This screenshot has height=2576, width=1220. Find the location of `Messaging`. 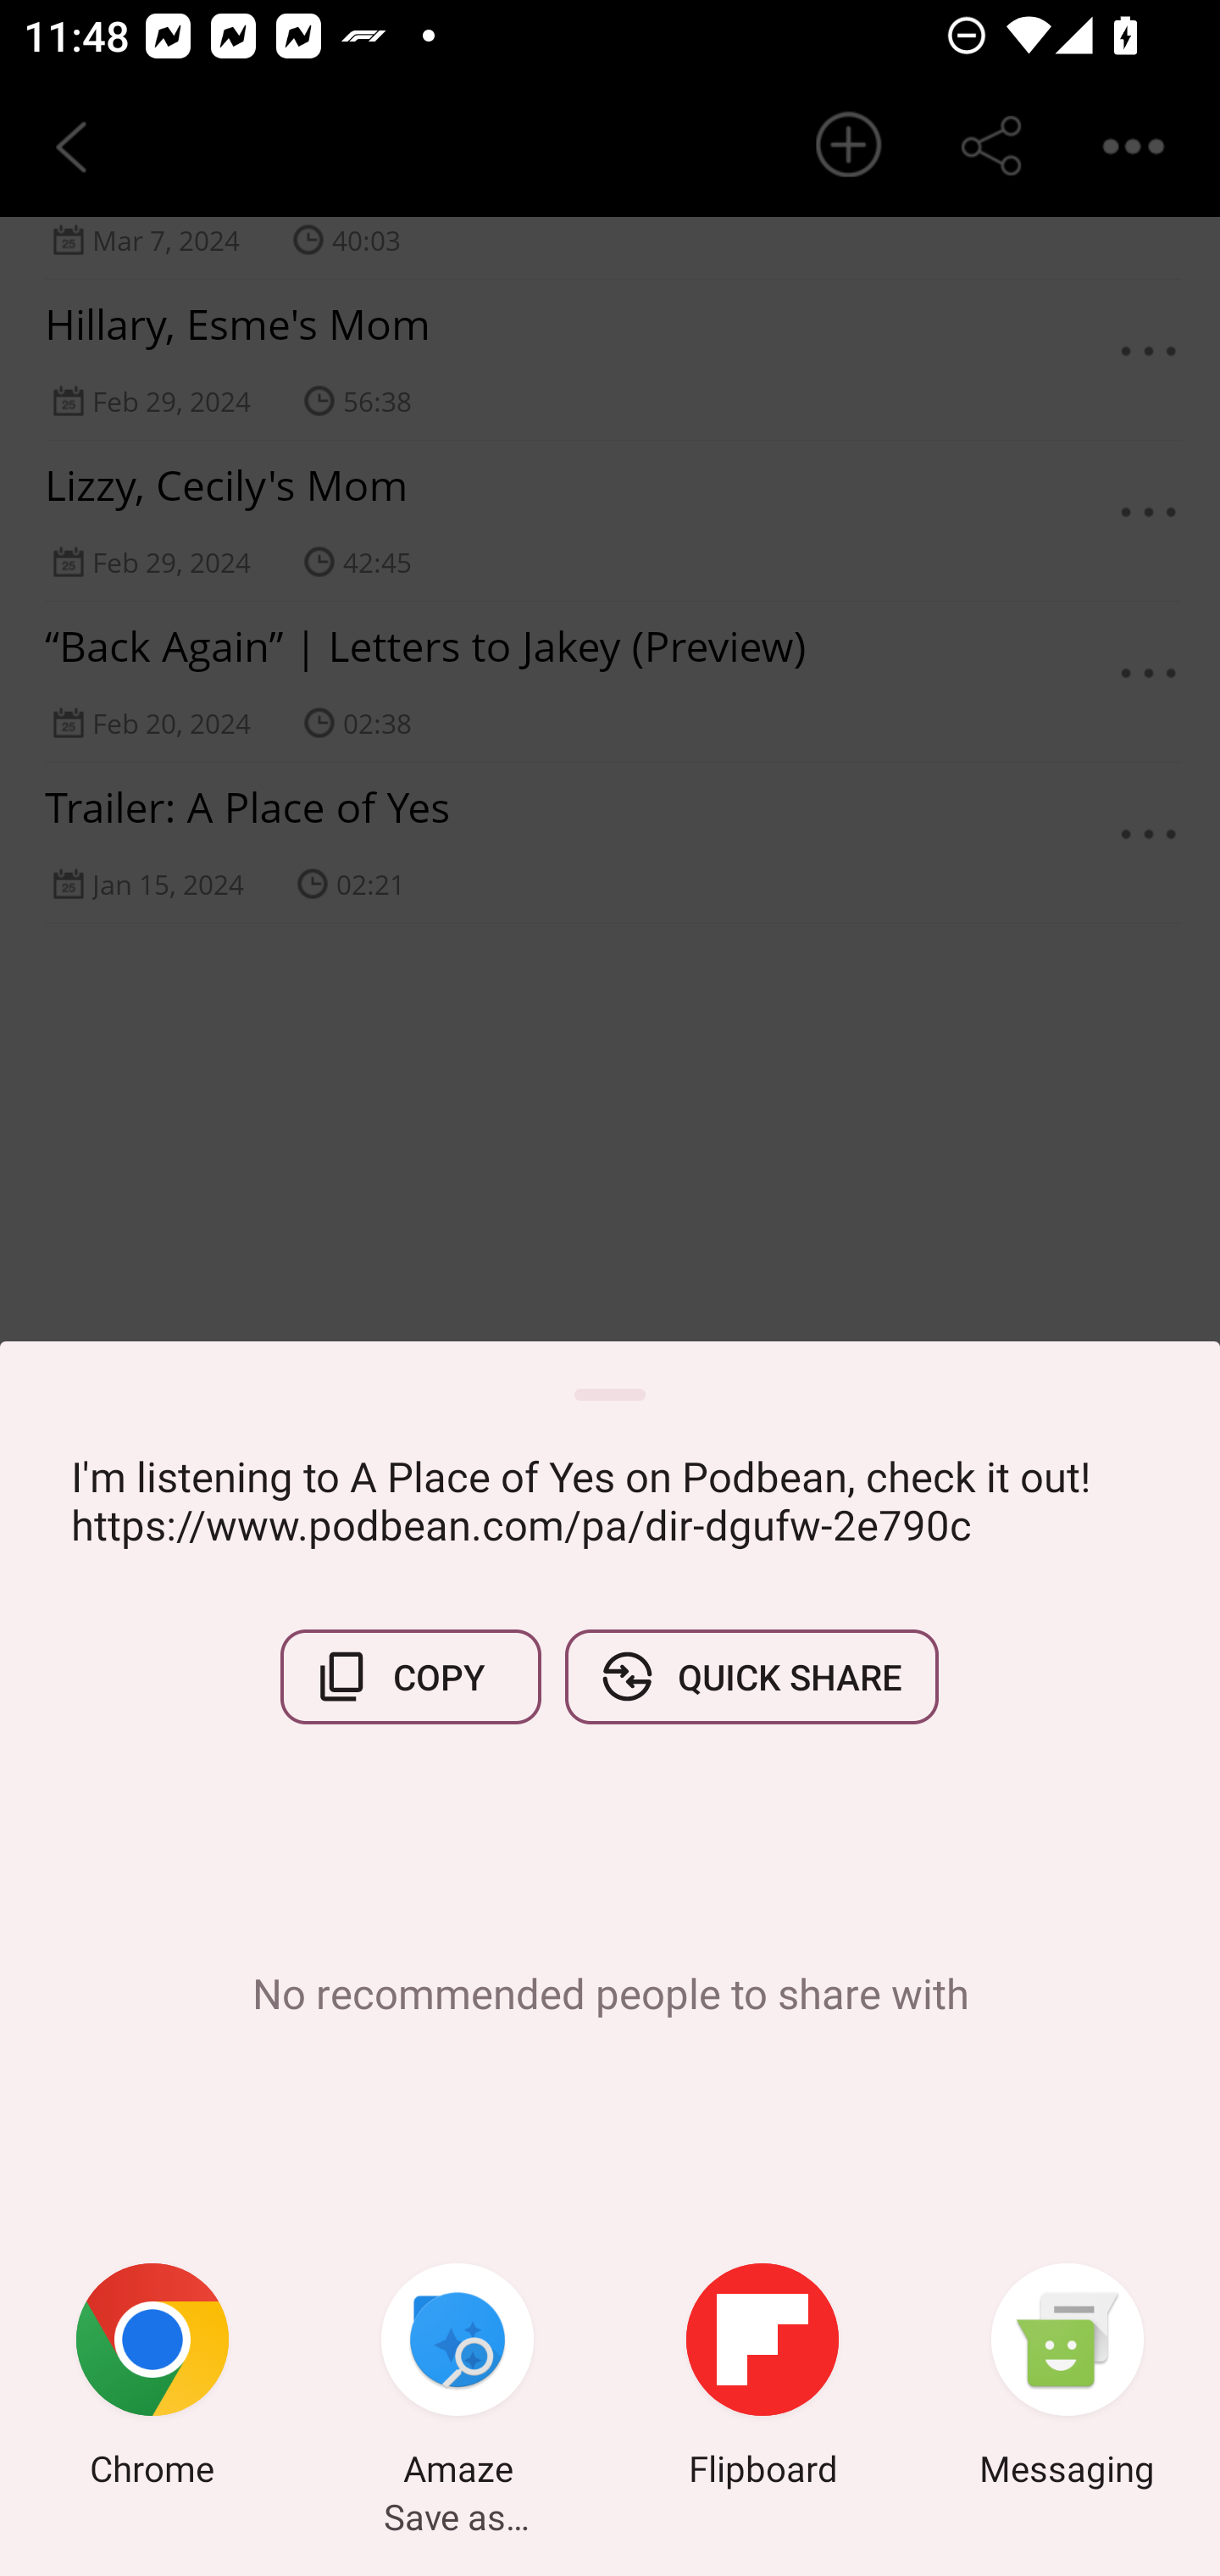

Messaging is located at coordinates (1067, 2379).